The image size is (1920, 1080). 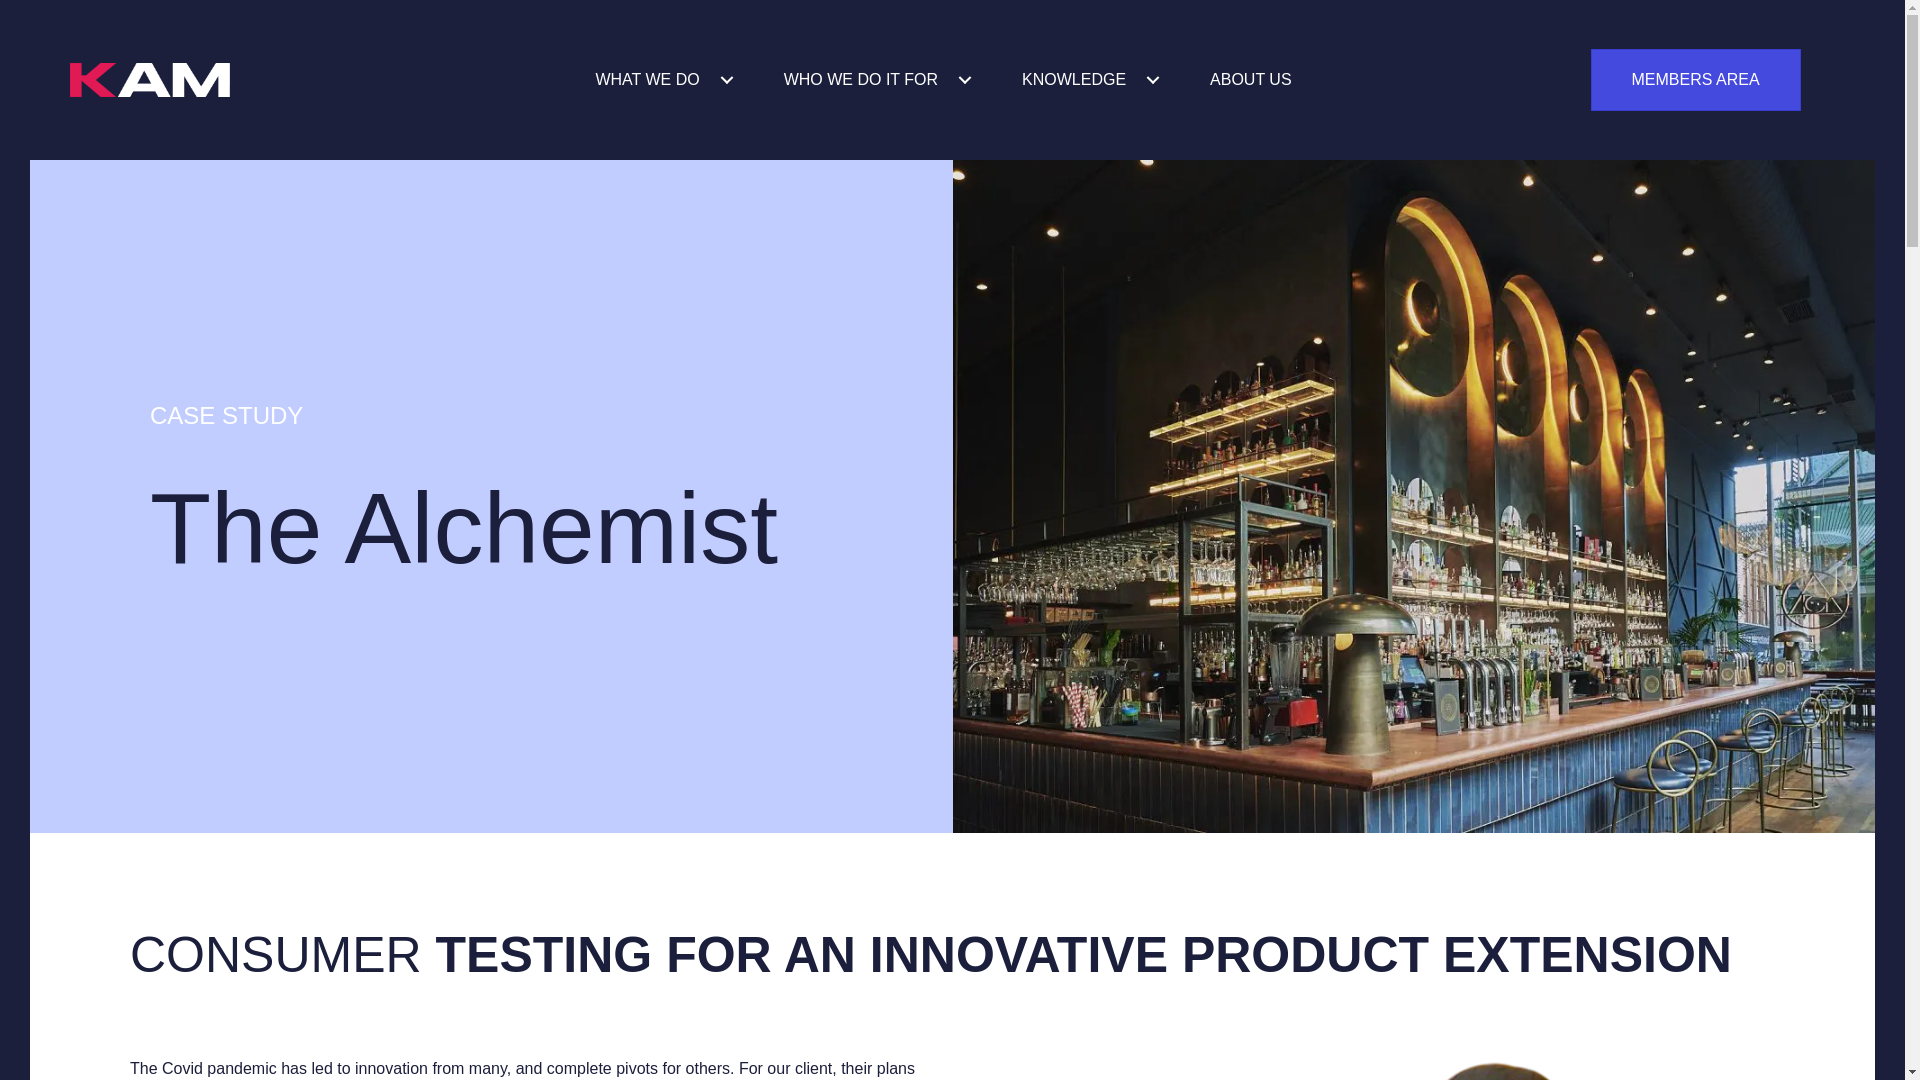 I want to click on KNOWLEDGE, so click(x=1091, y=80).